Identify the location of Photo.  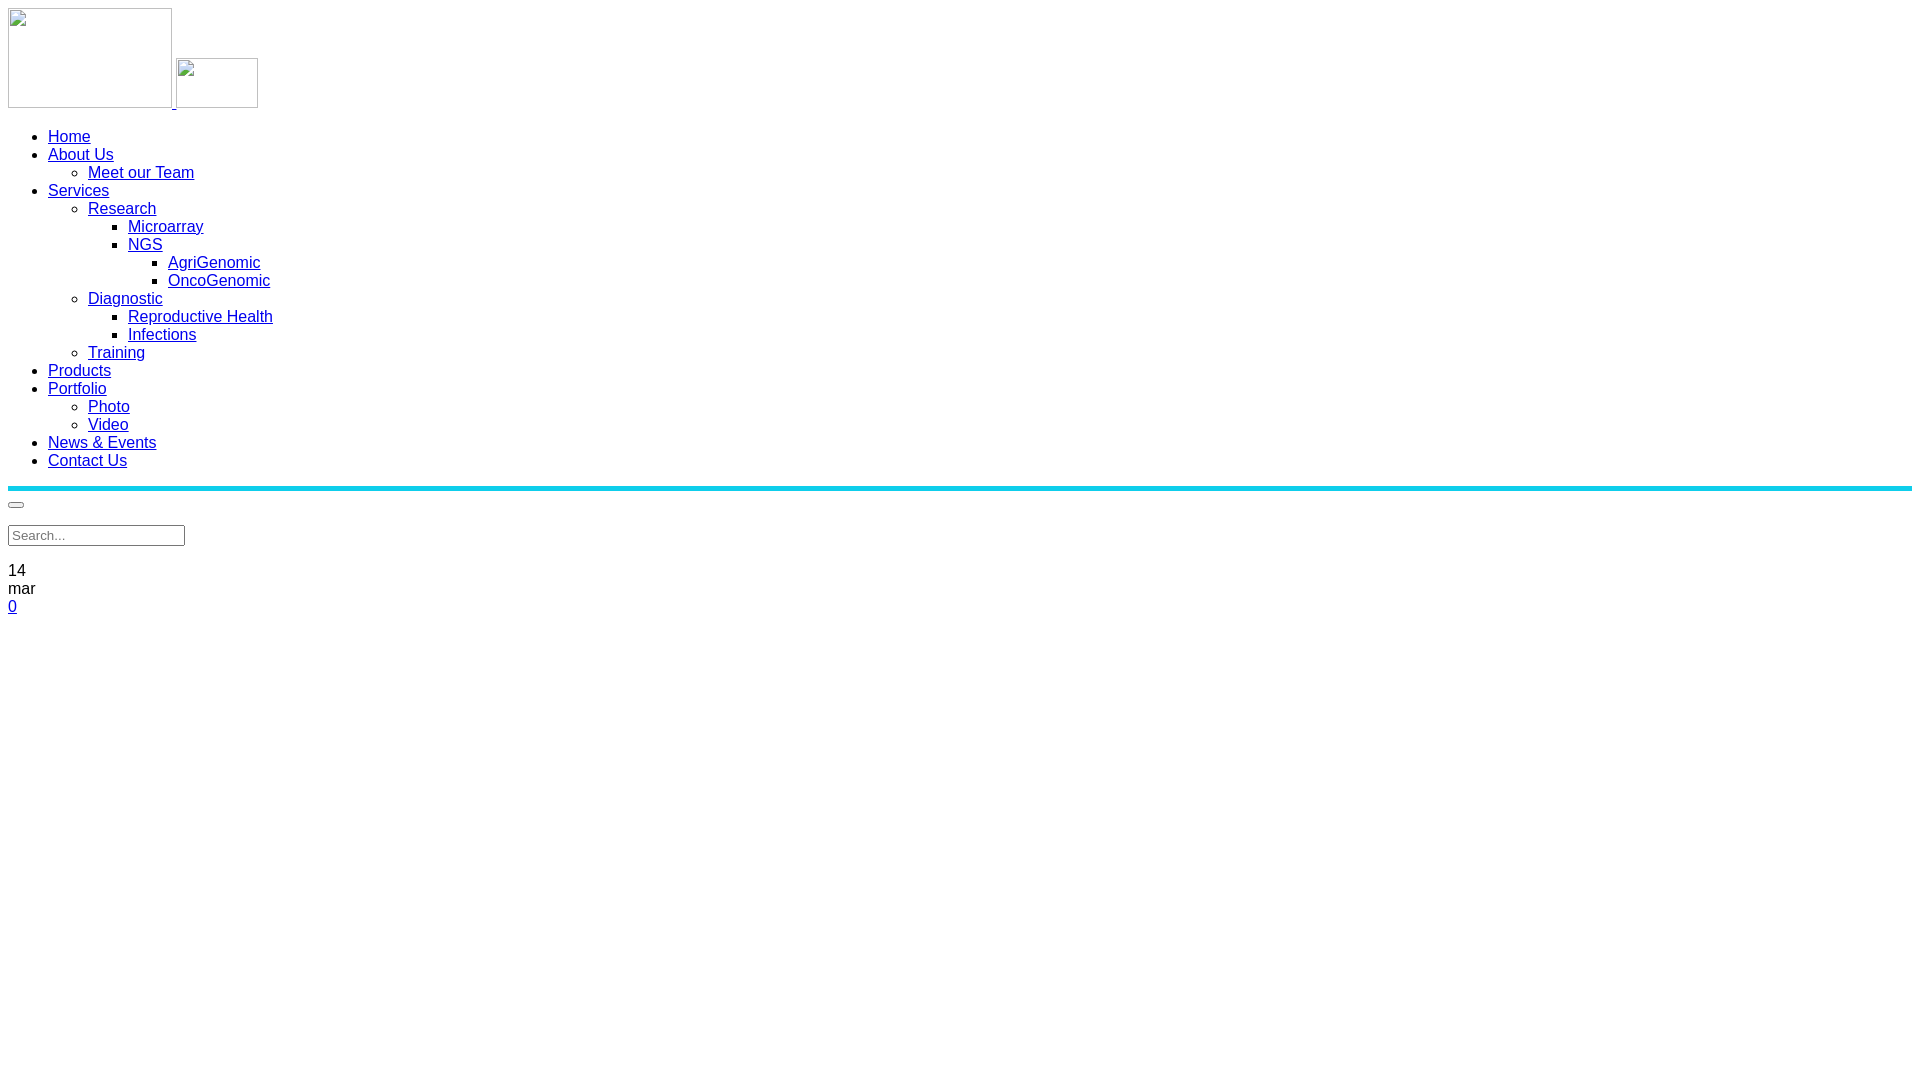
(109, 406).